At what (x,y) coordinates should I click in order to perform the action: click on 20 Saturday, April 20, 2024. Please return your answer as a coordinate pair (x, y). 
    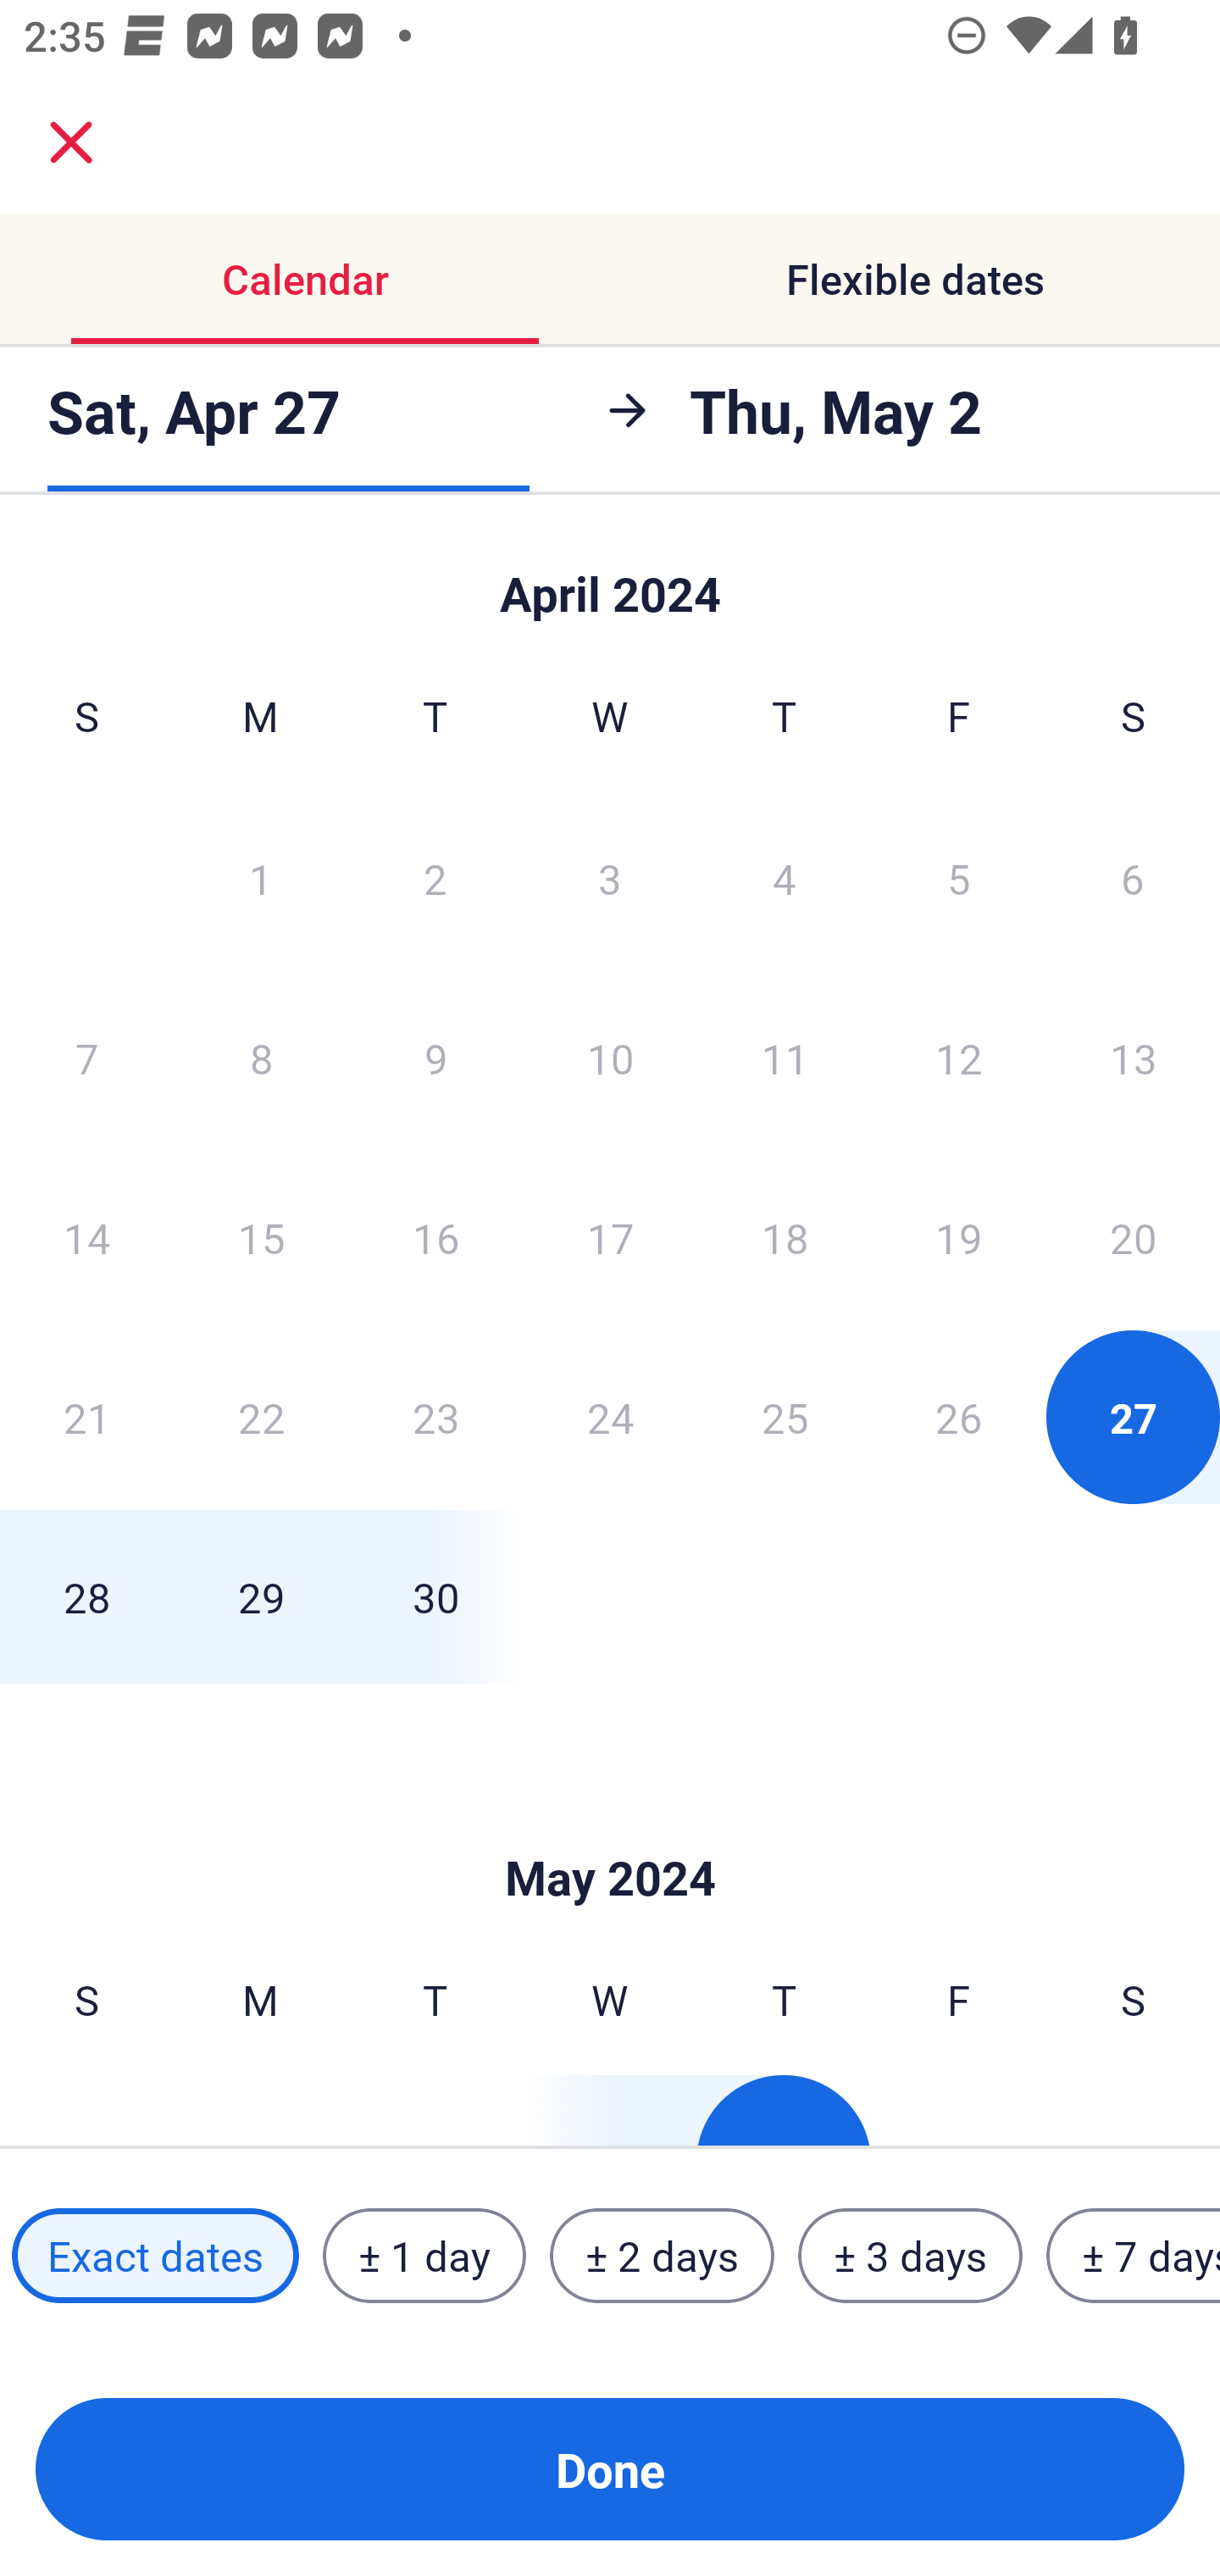
    Looking at the image, I should click on (1134, 1237).